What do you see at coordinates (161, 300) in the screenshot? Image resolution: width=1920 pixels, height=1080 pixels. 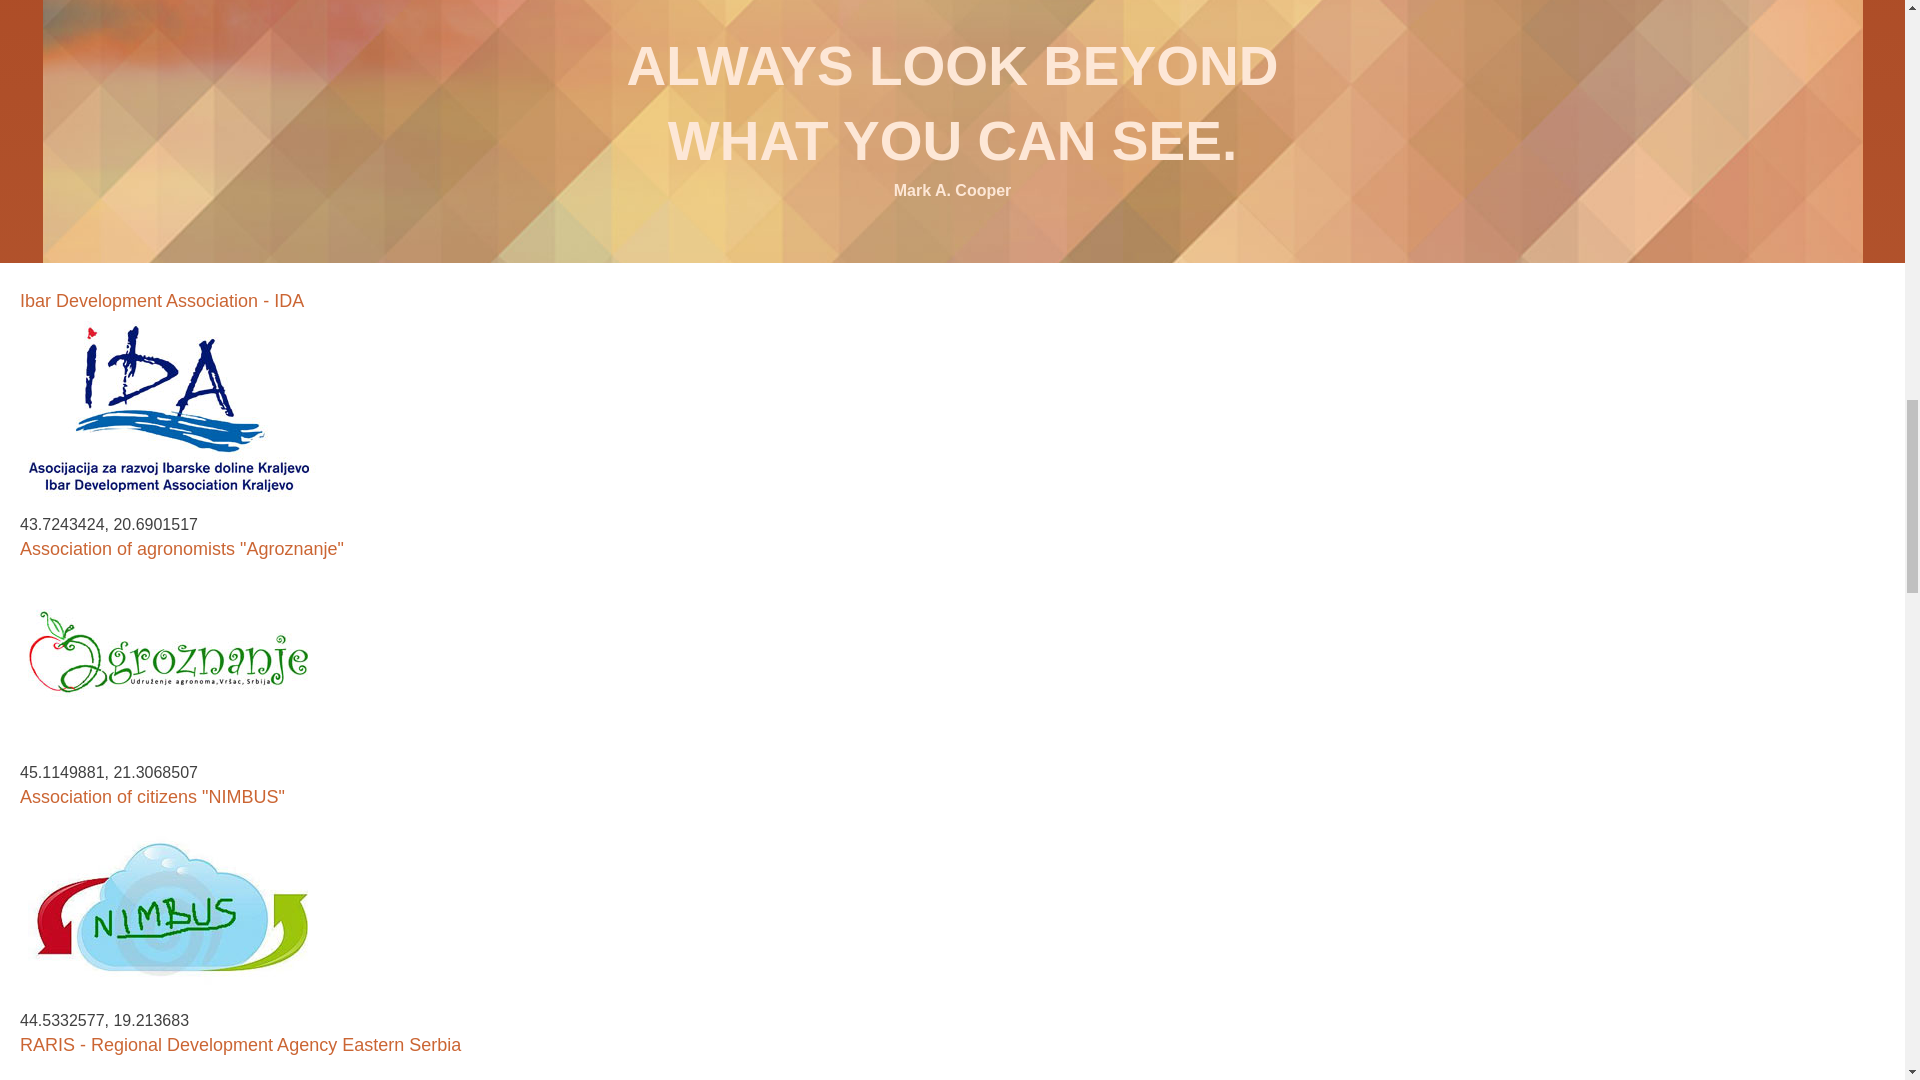 I see `Ibar Development Association - IDA` at bounding box center [161, 300].